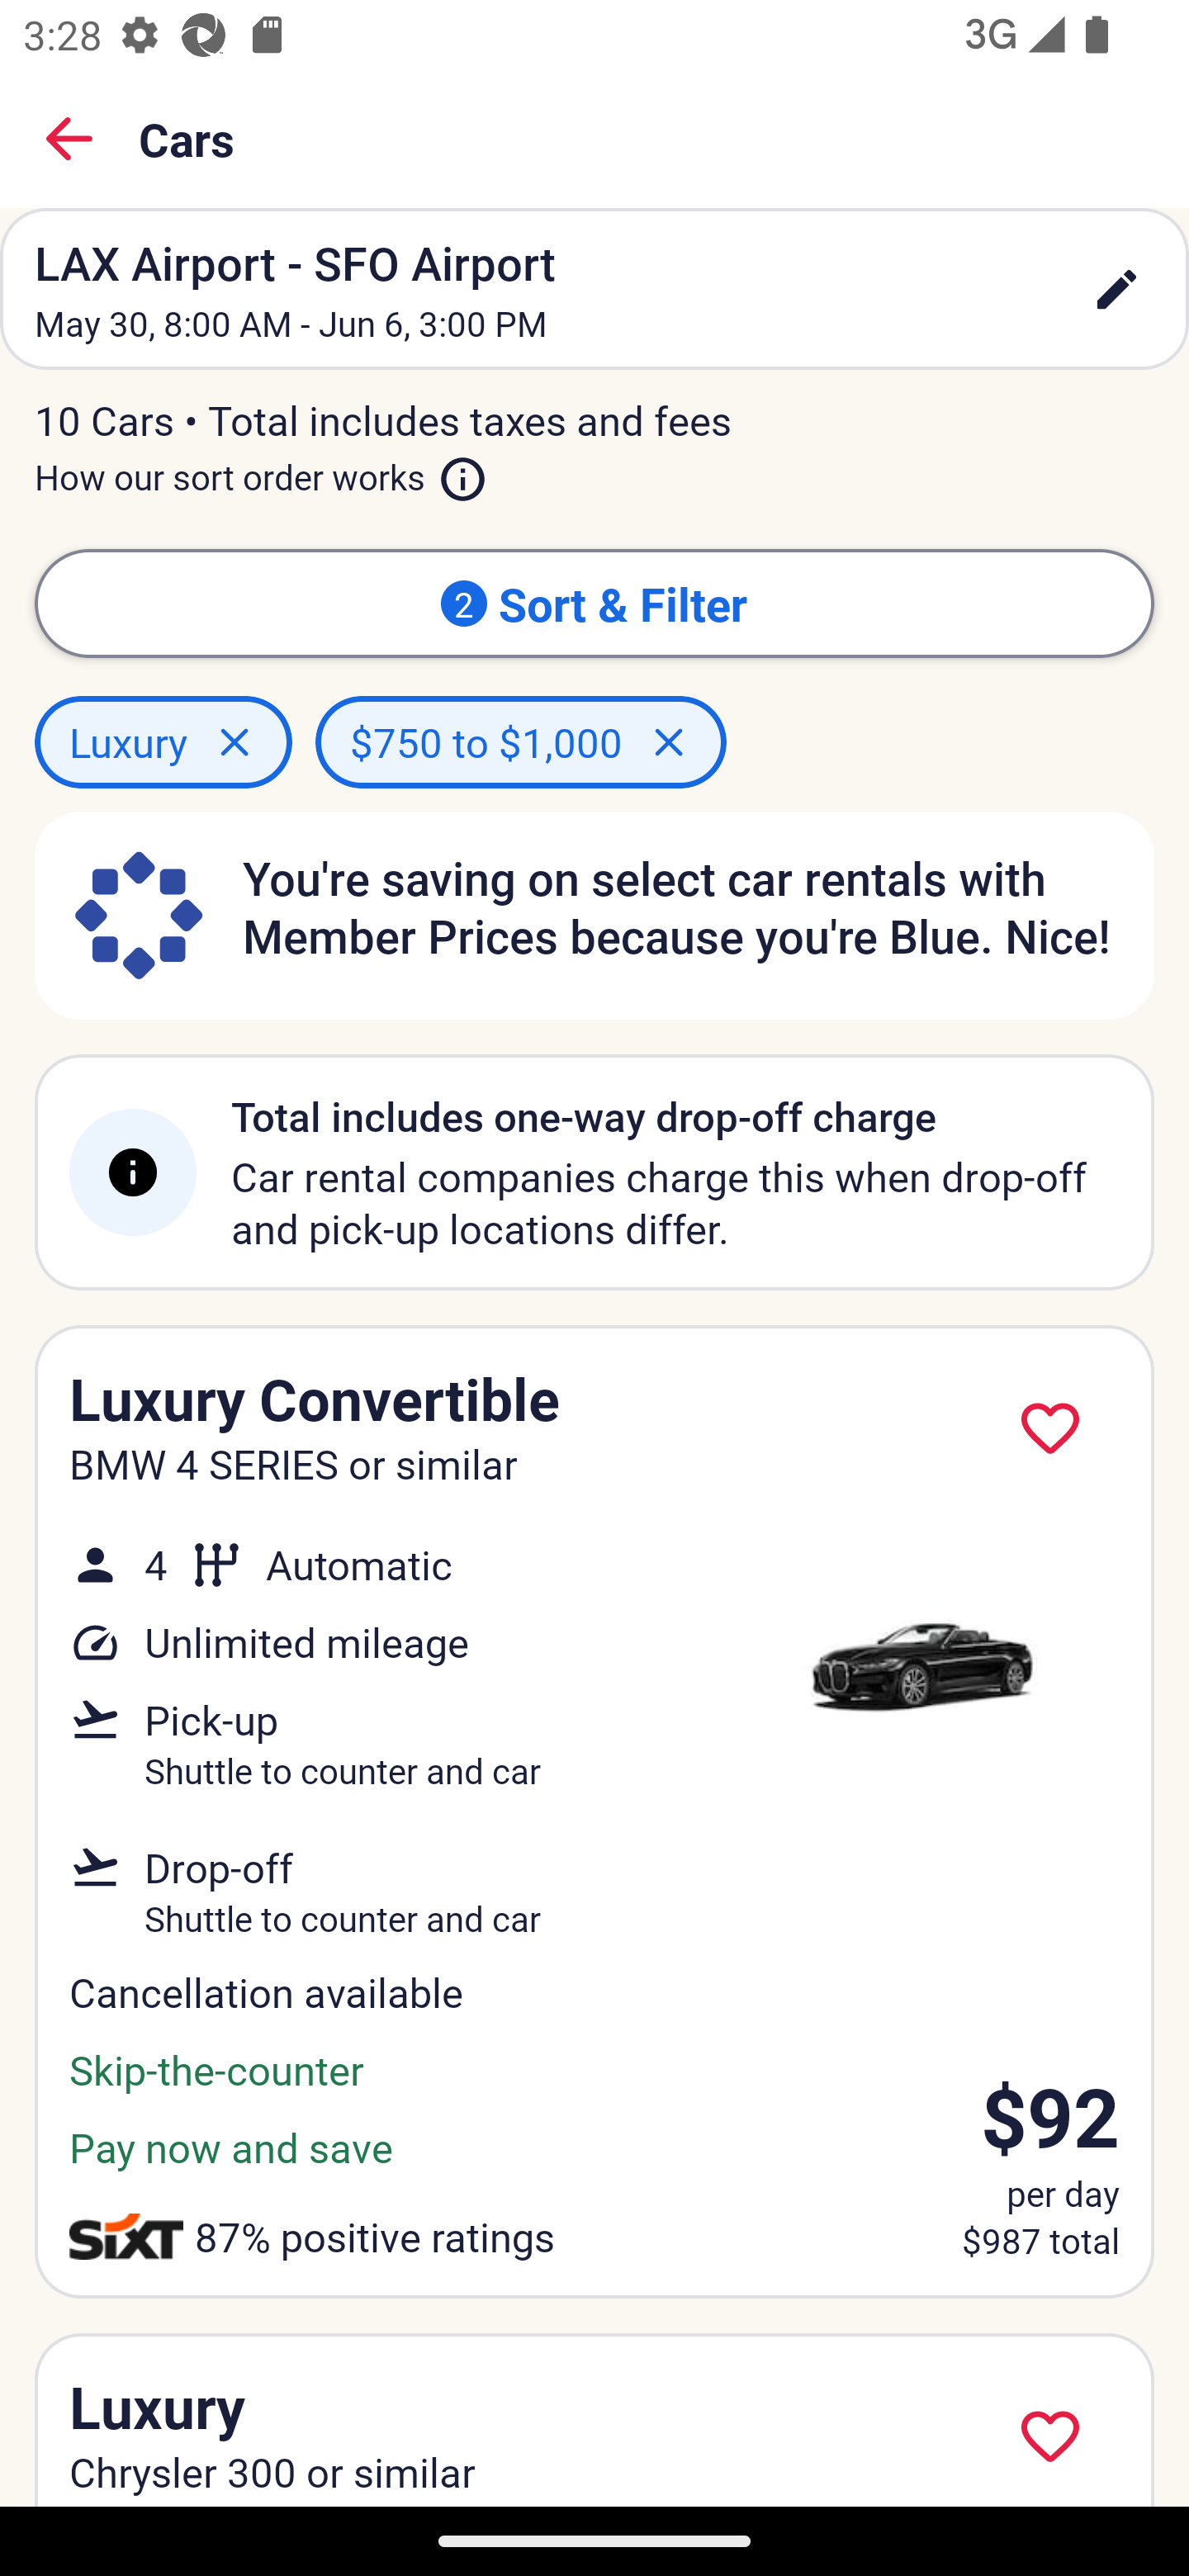 The height and width of the screenshot is (2576, 1189). Describe the element at coordinates (1116, 289) in the screenshot. I see `edit` at that location.